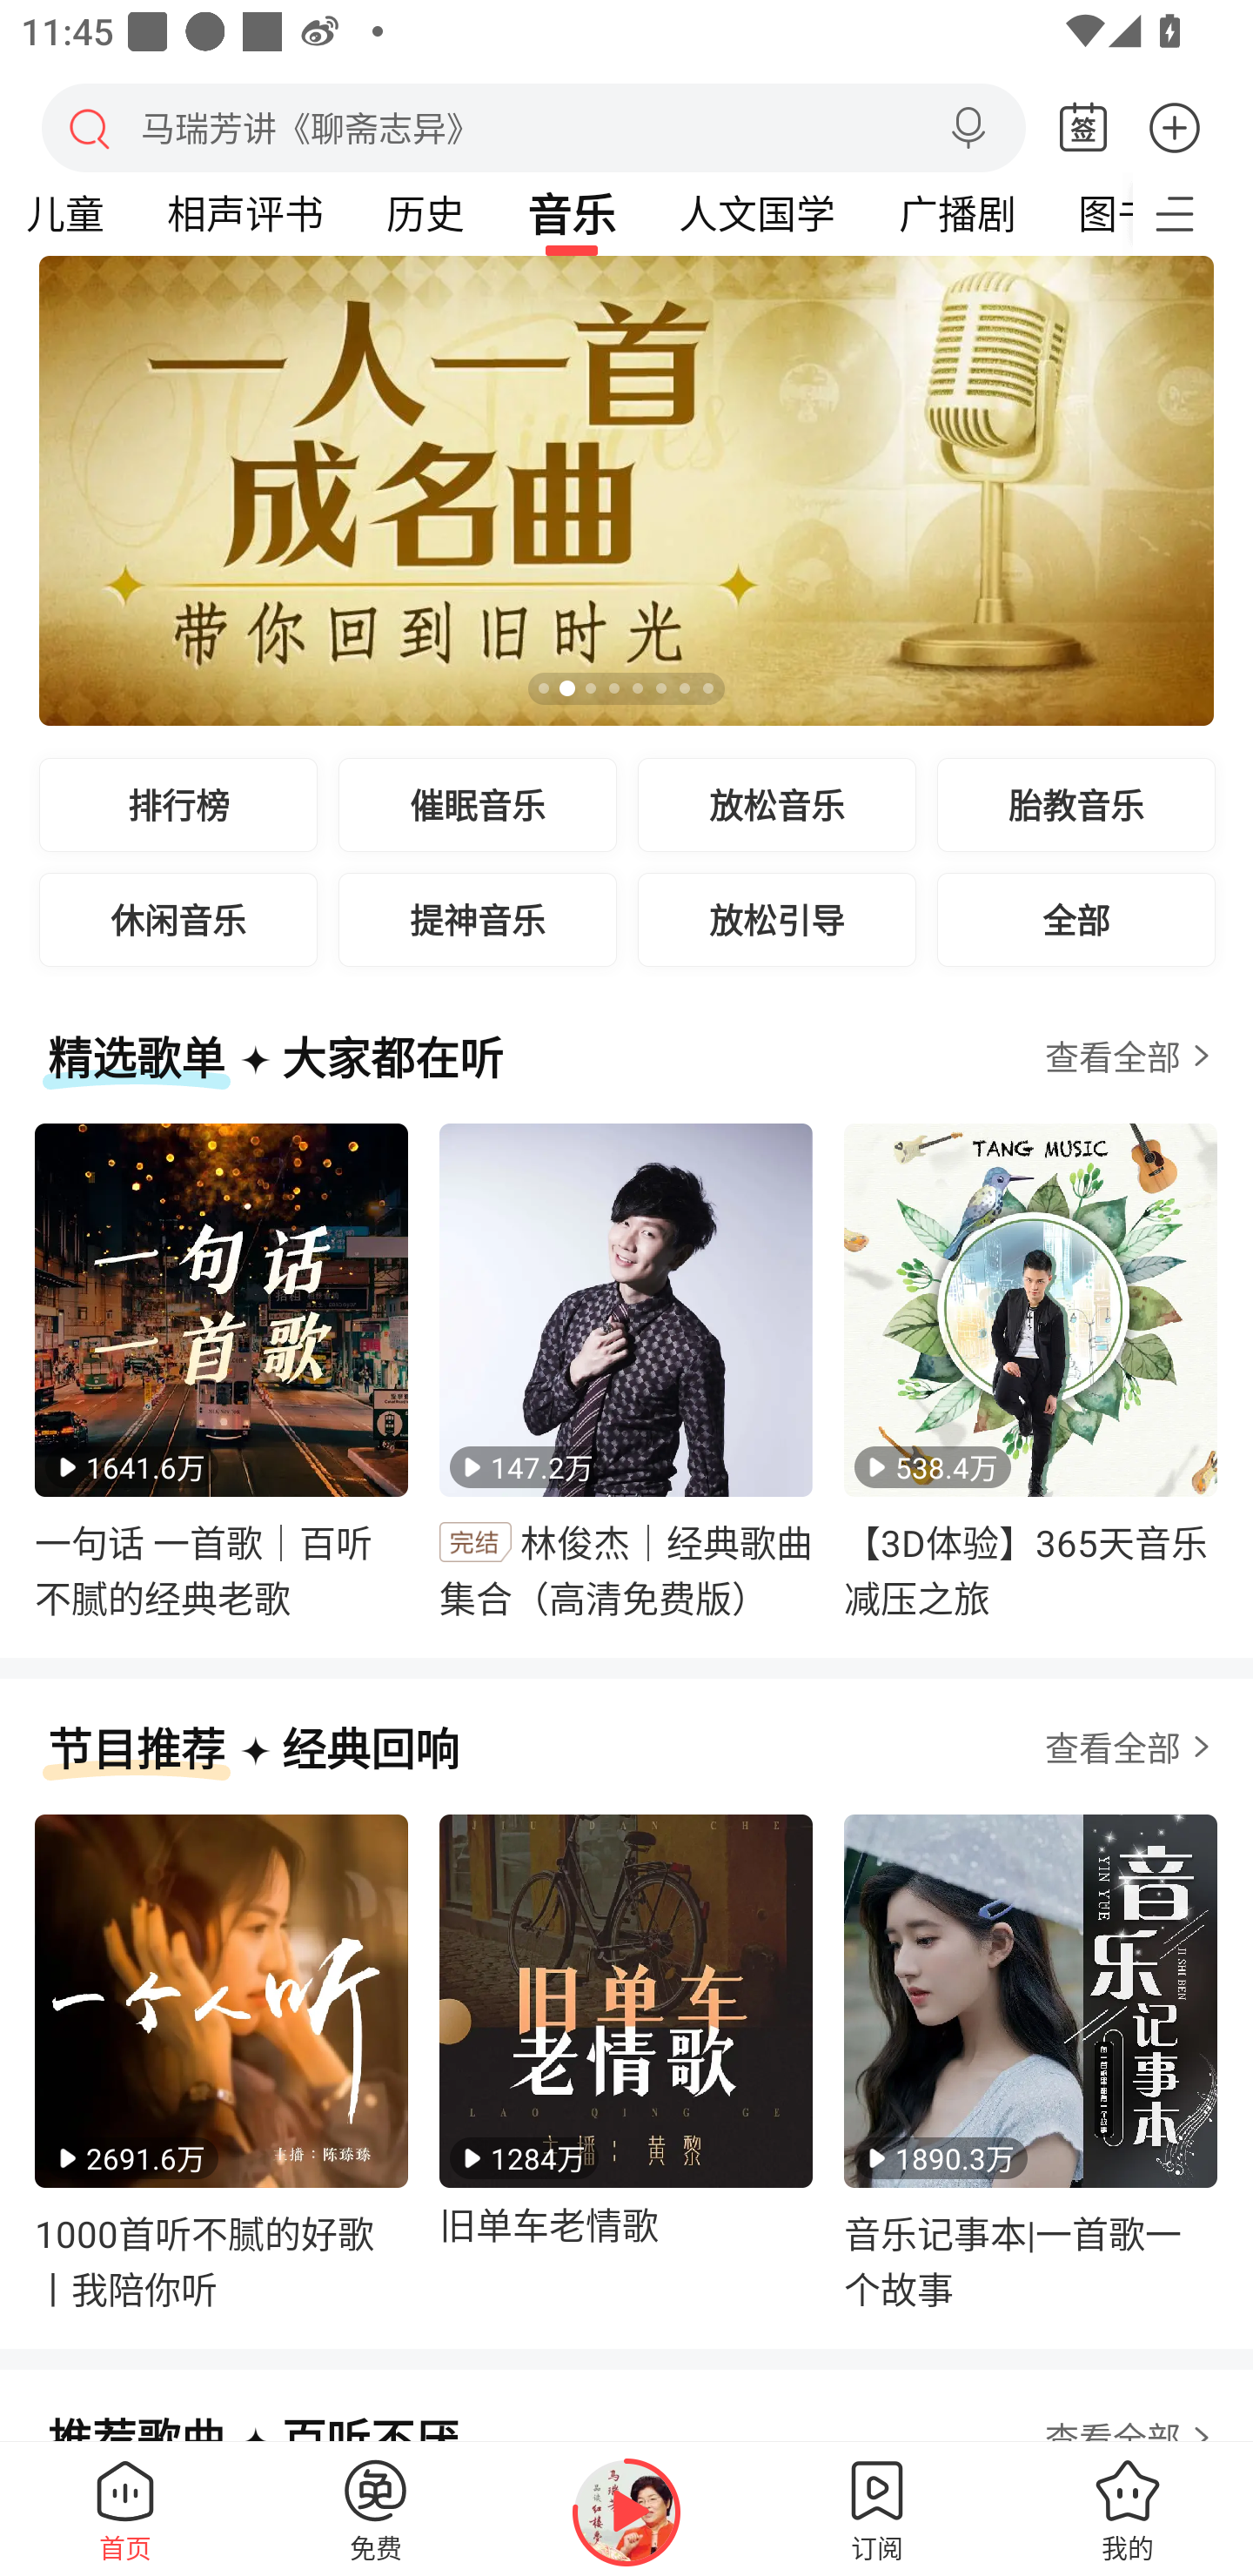 This screenshot has width=1253, height=2576. I want to click on 继续播放【发刊词】从青丝到白发，为什么读《红楼梦》, so click(626, 2512).